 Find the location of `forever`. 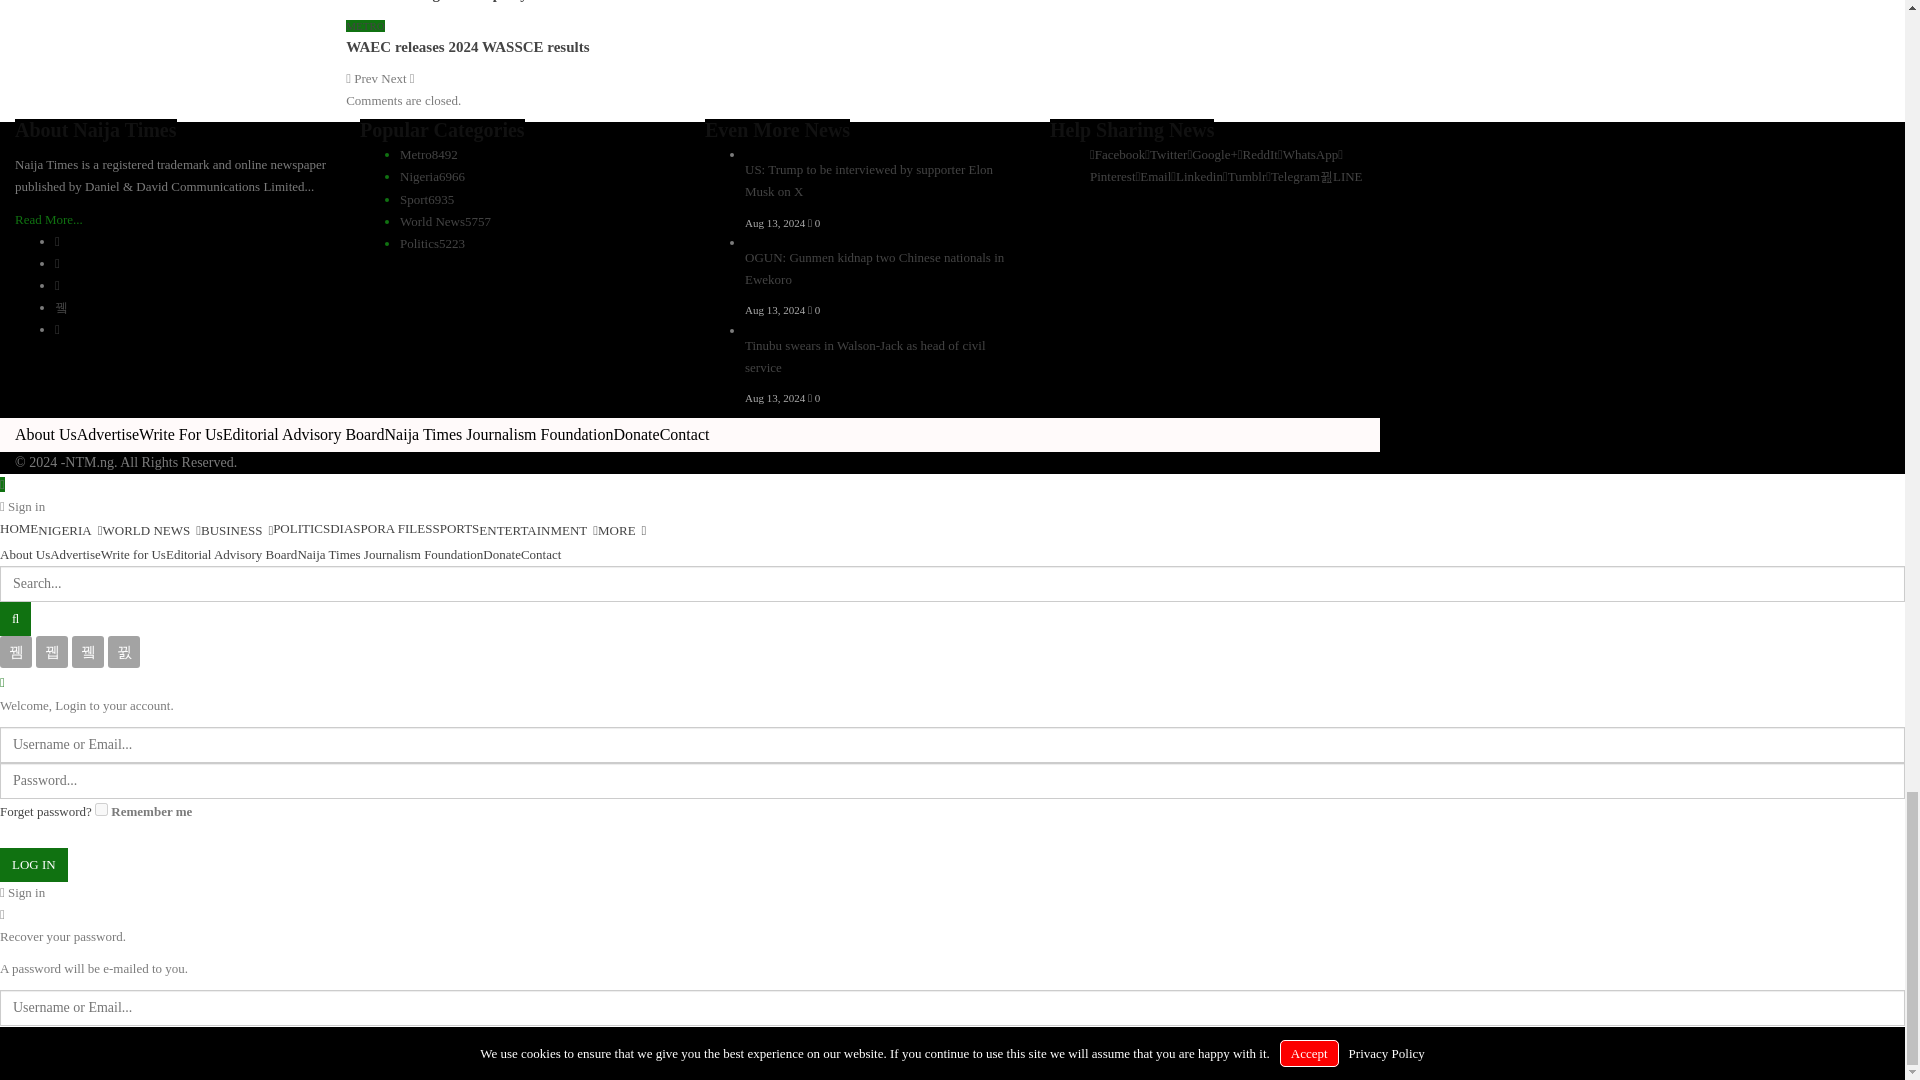

forever is located at coordinates (100, 810).